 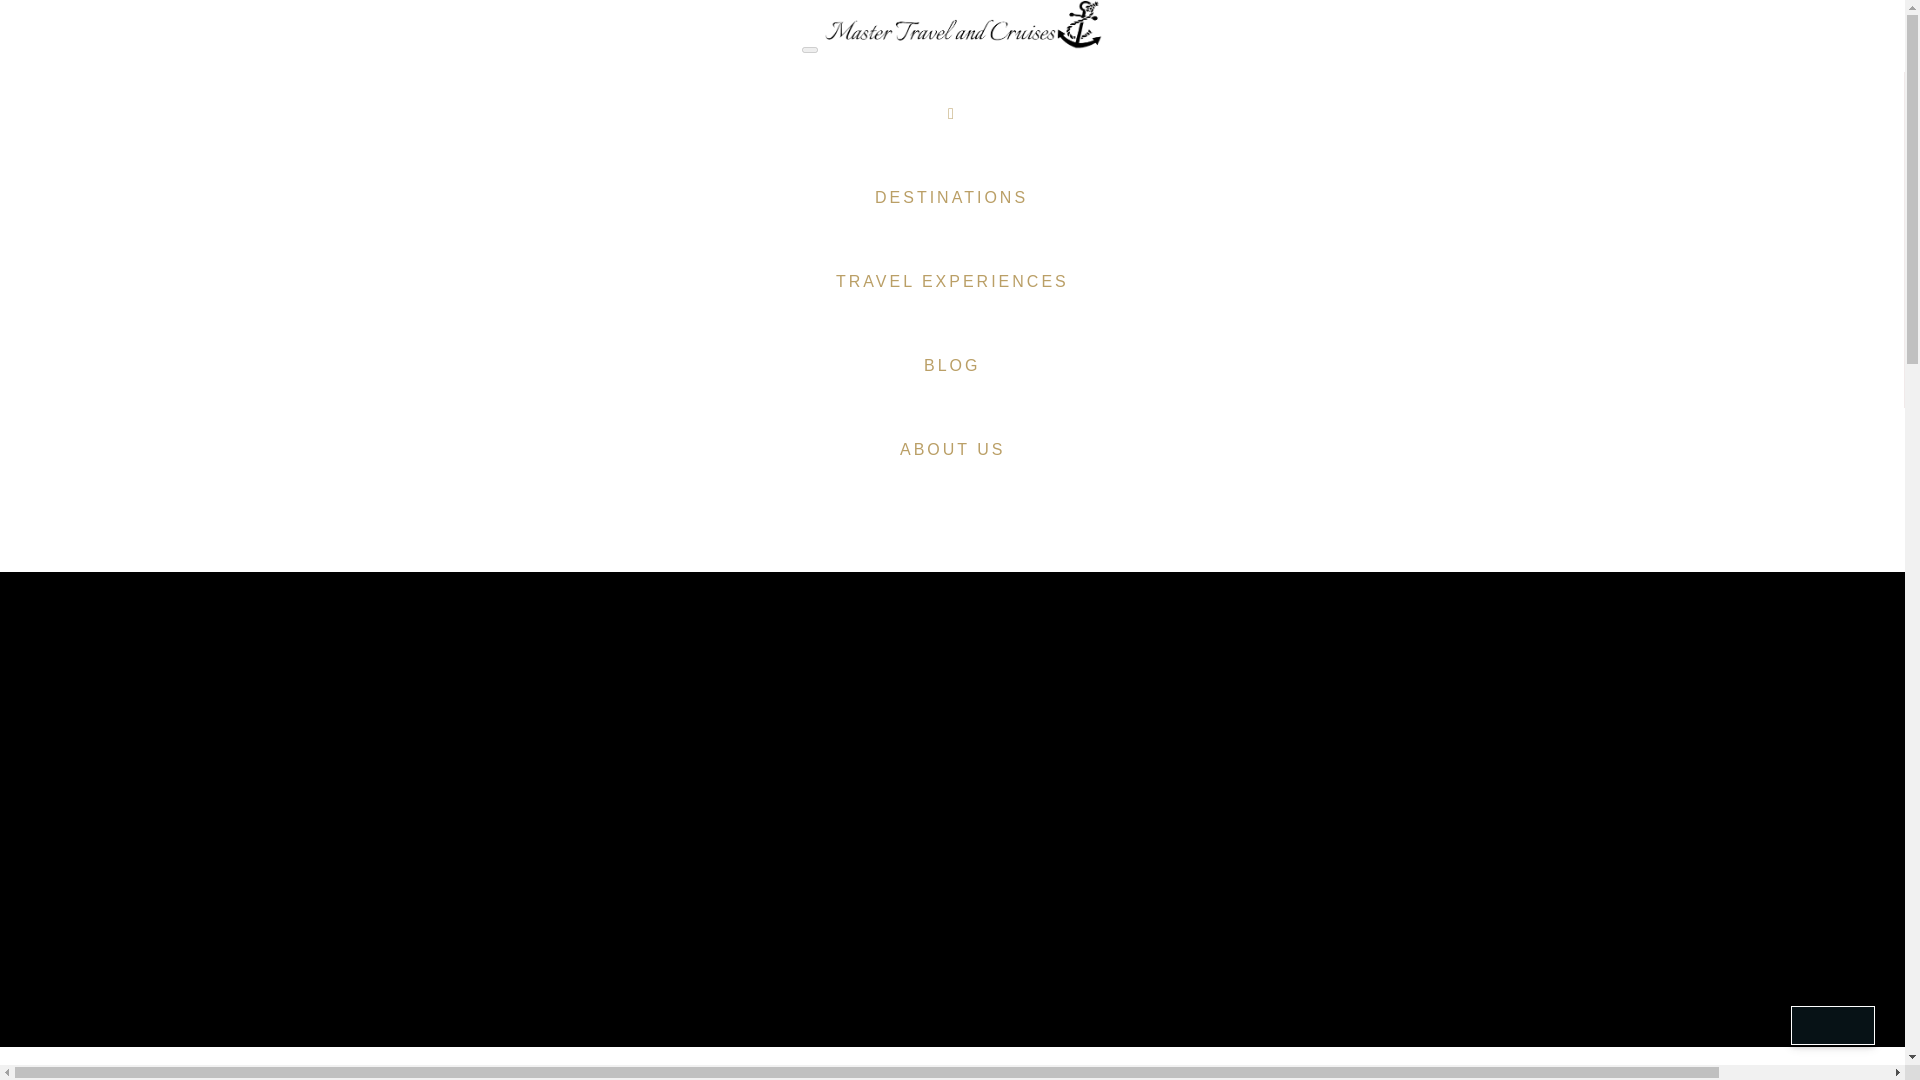 I want to click on ABOUT US, so click(x=952, y=450).